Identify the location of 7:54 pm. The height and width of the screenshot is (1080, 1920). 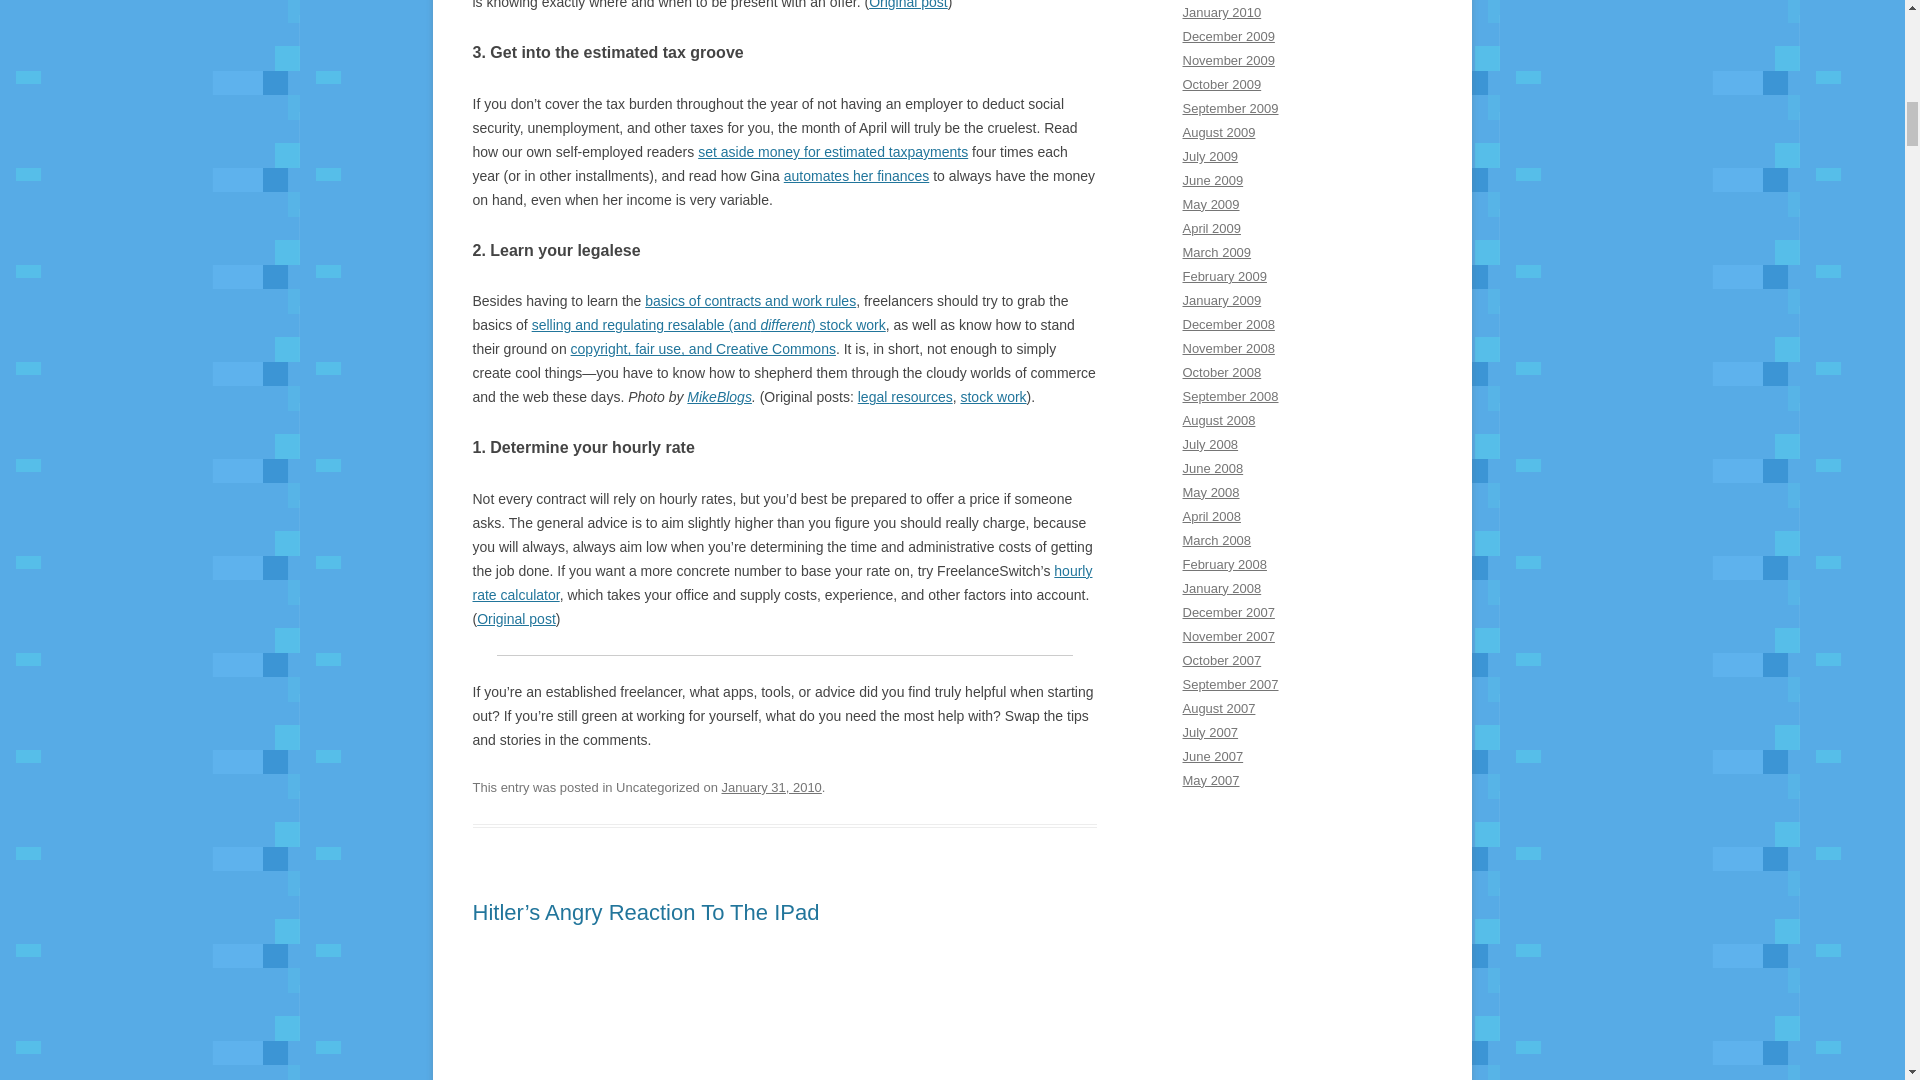
(771, 786).